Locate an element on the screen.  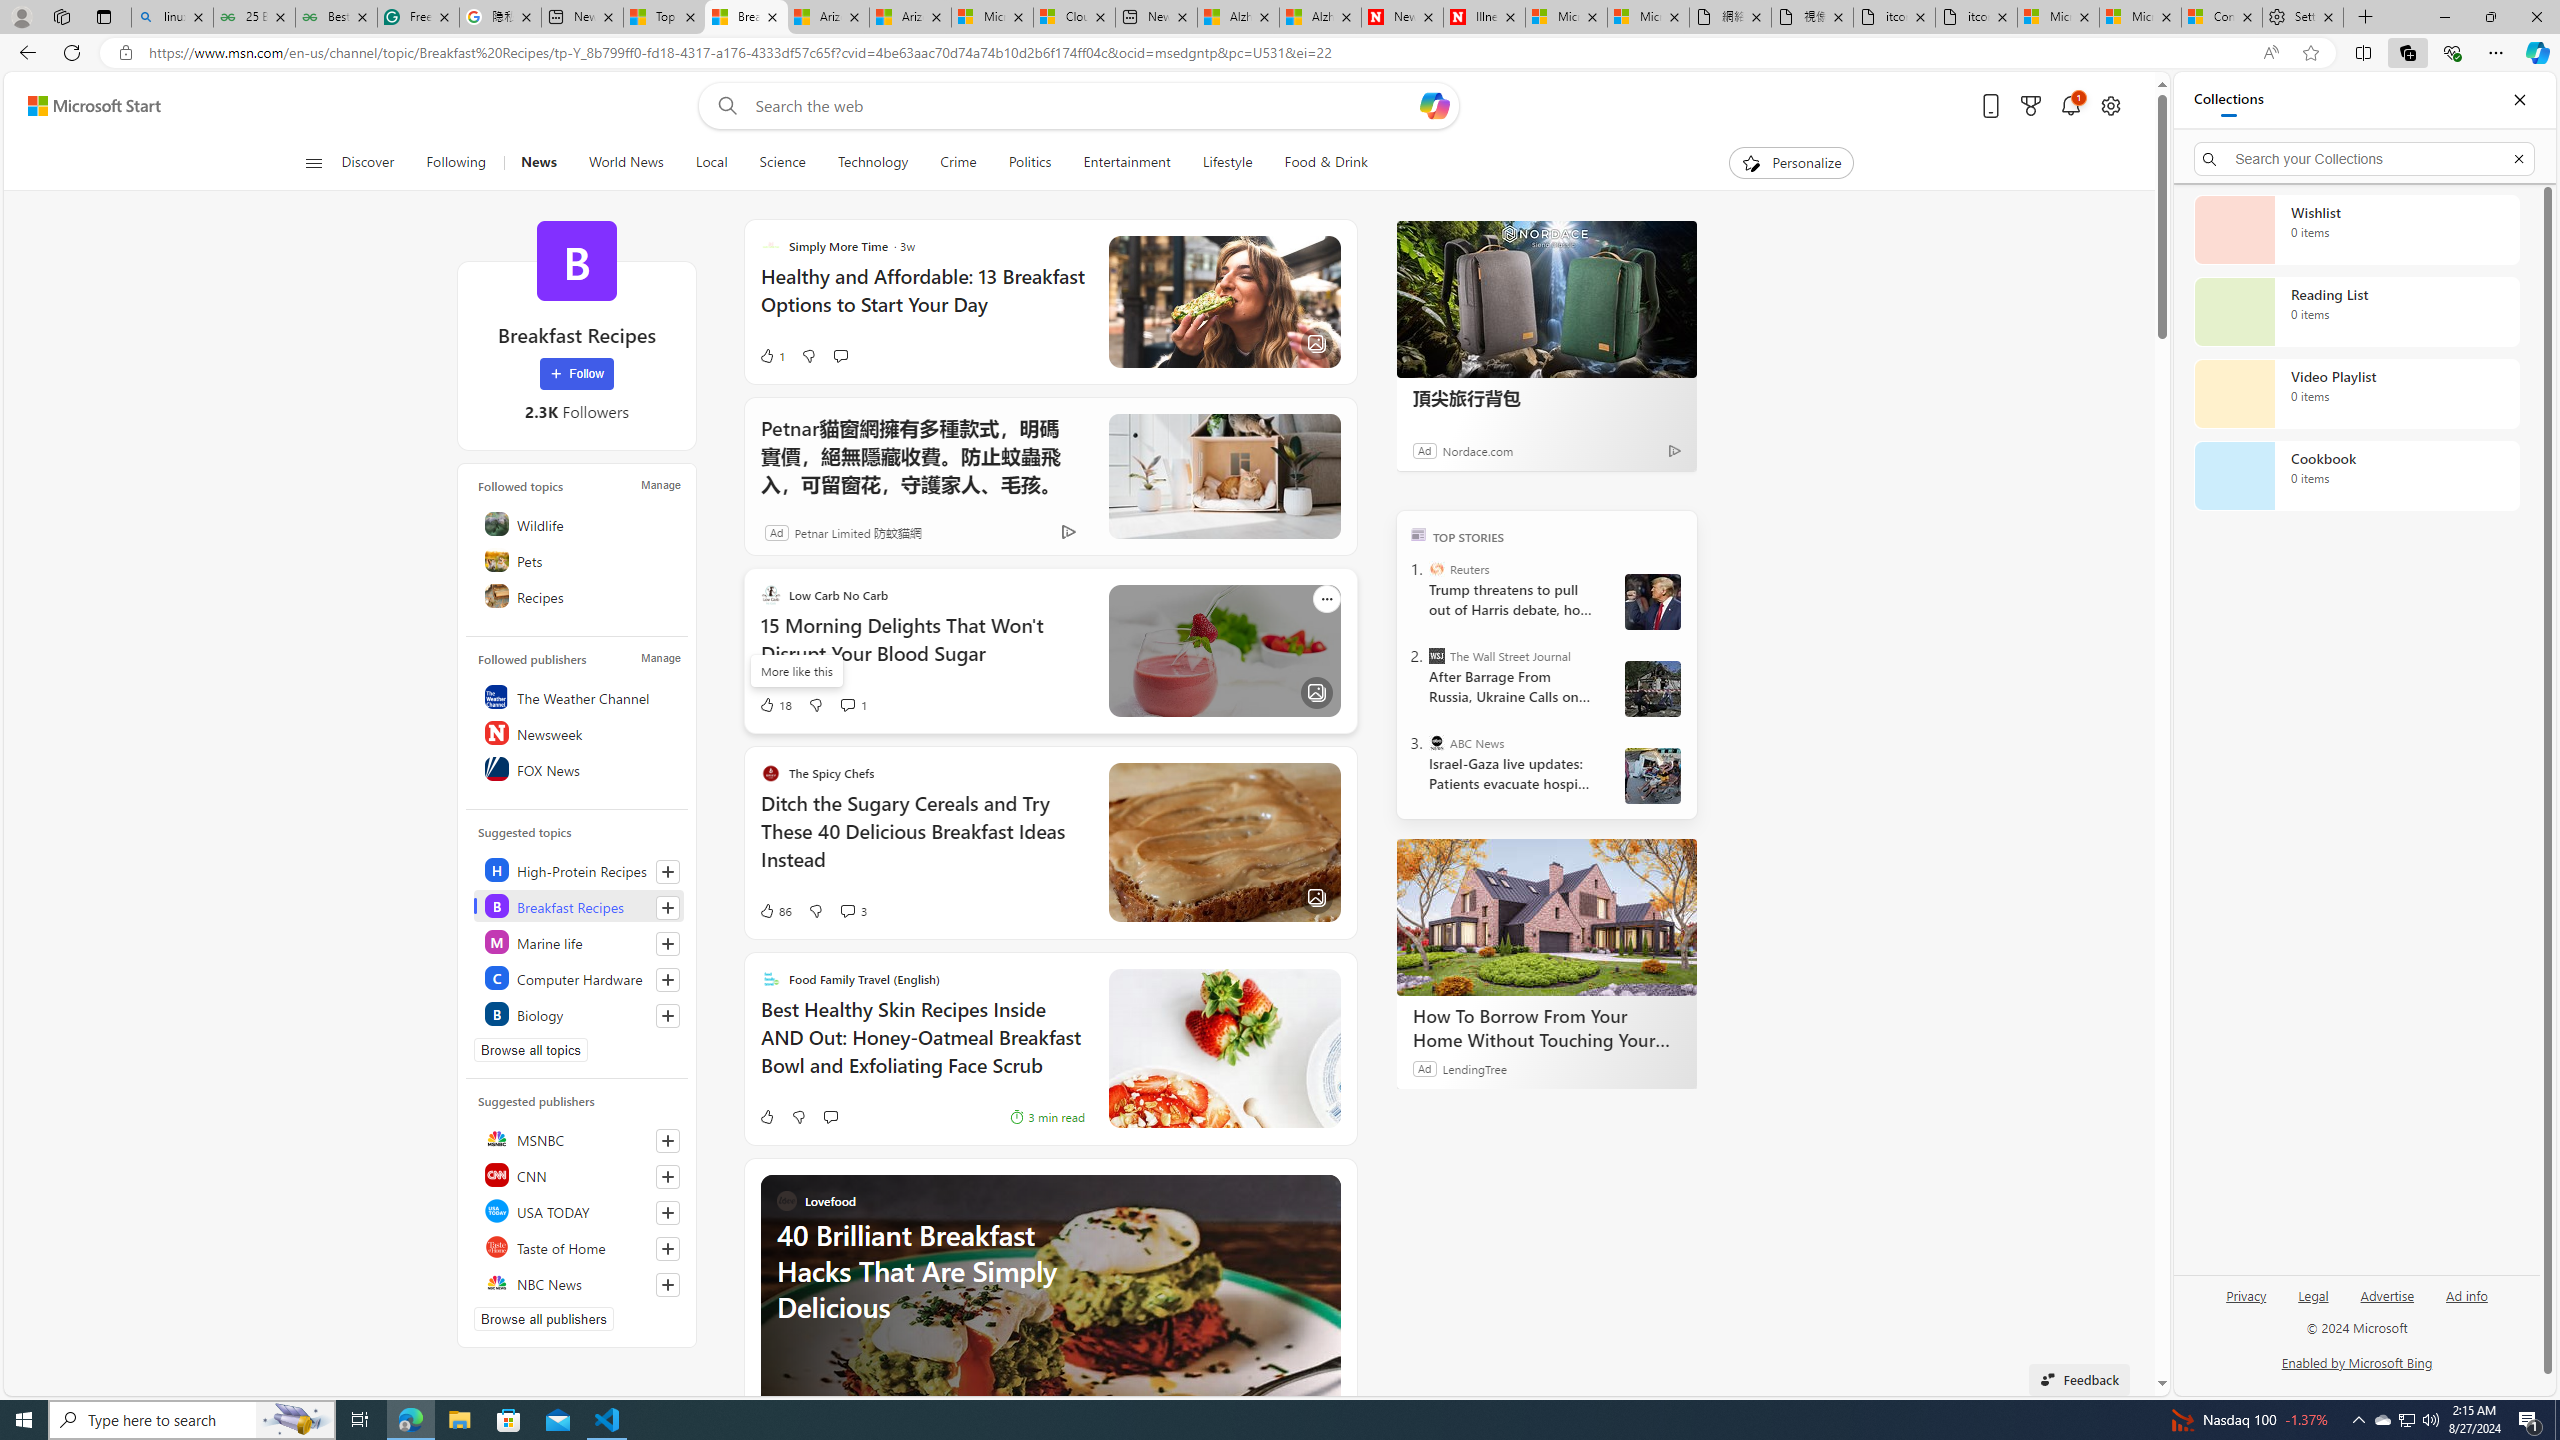
Science is located at coordinates (782, 163).